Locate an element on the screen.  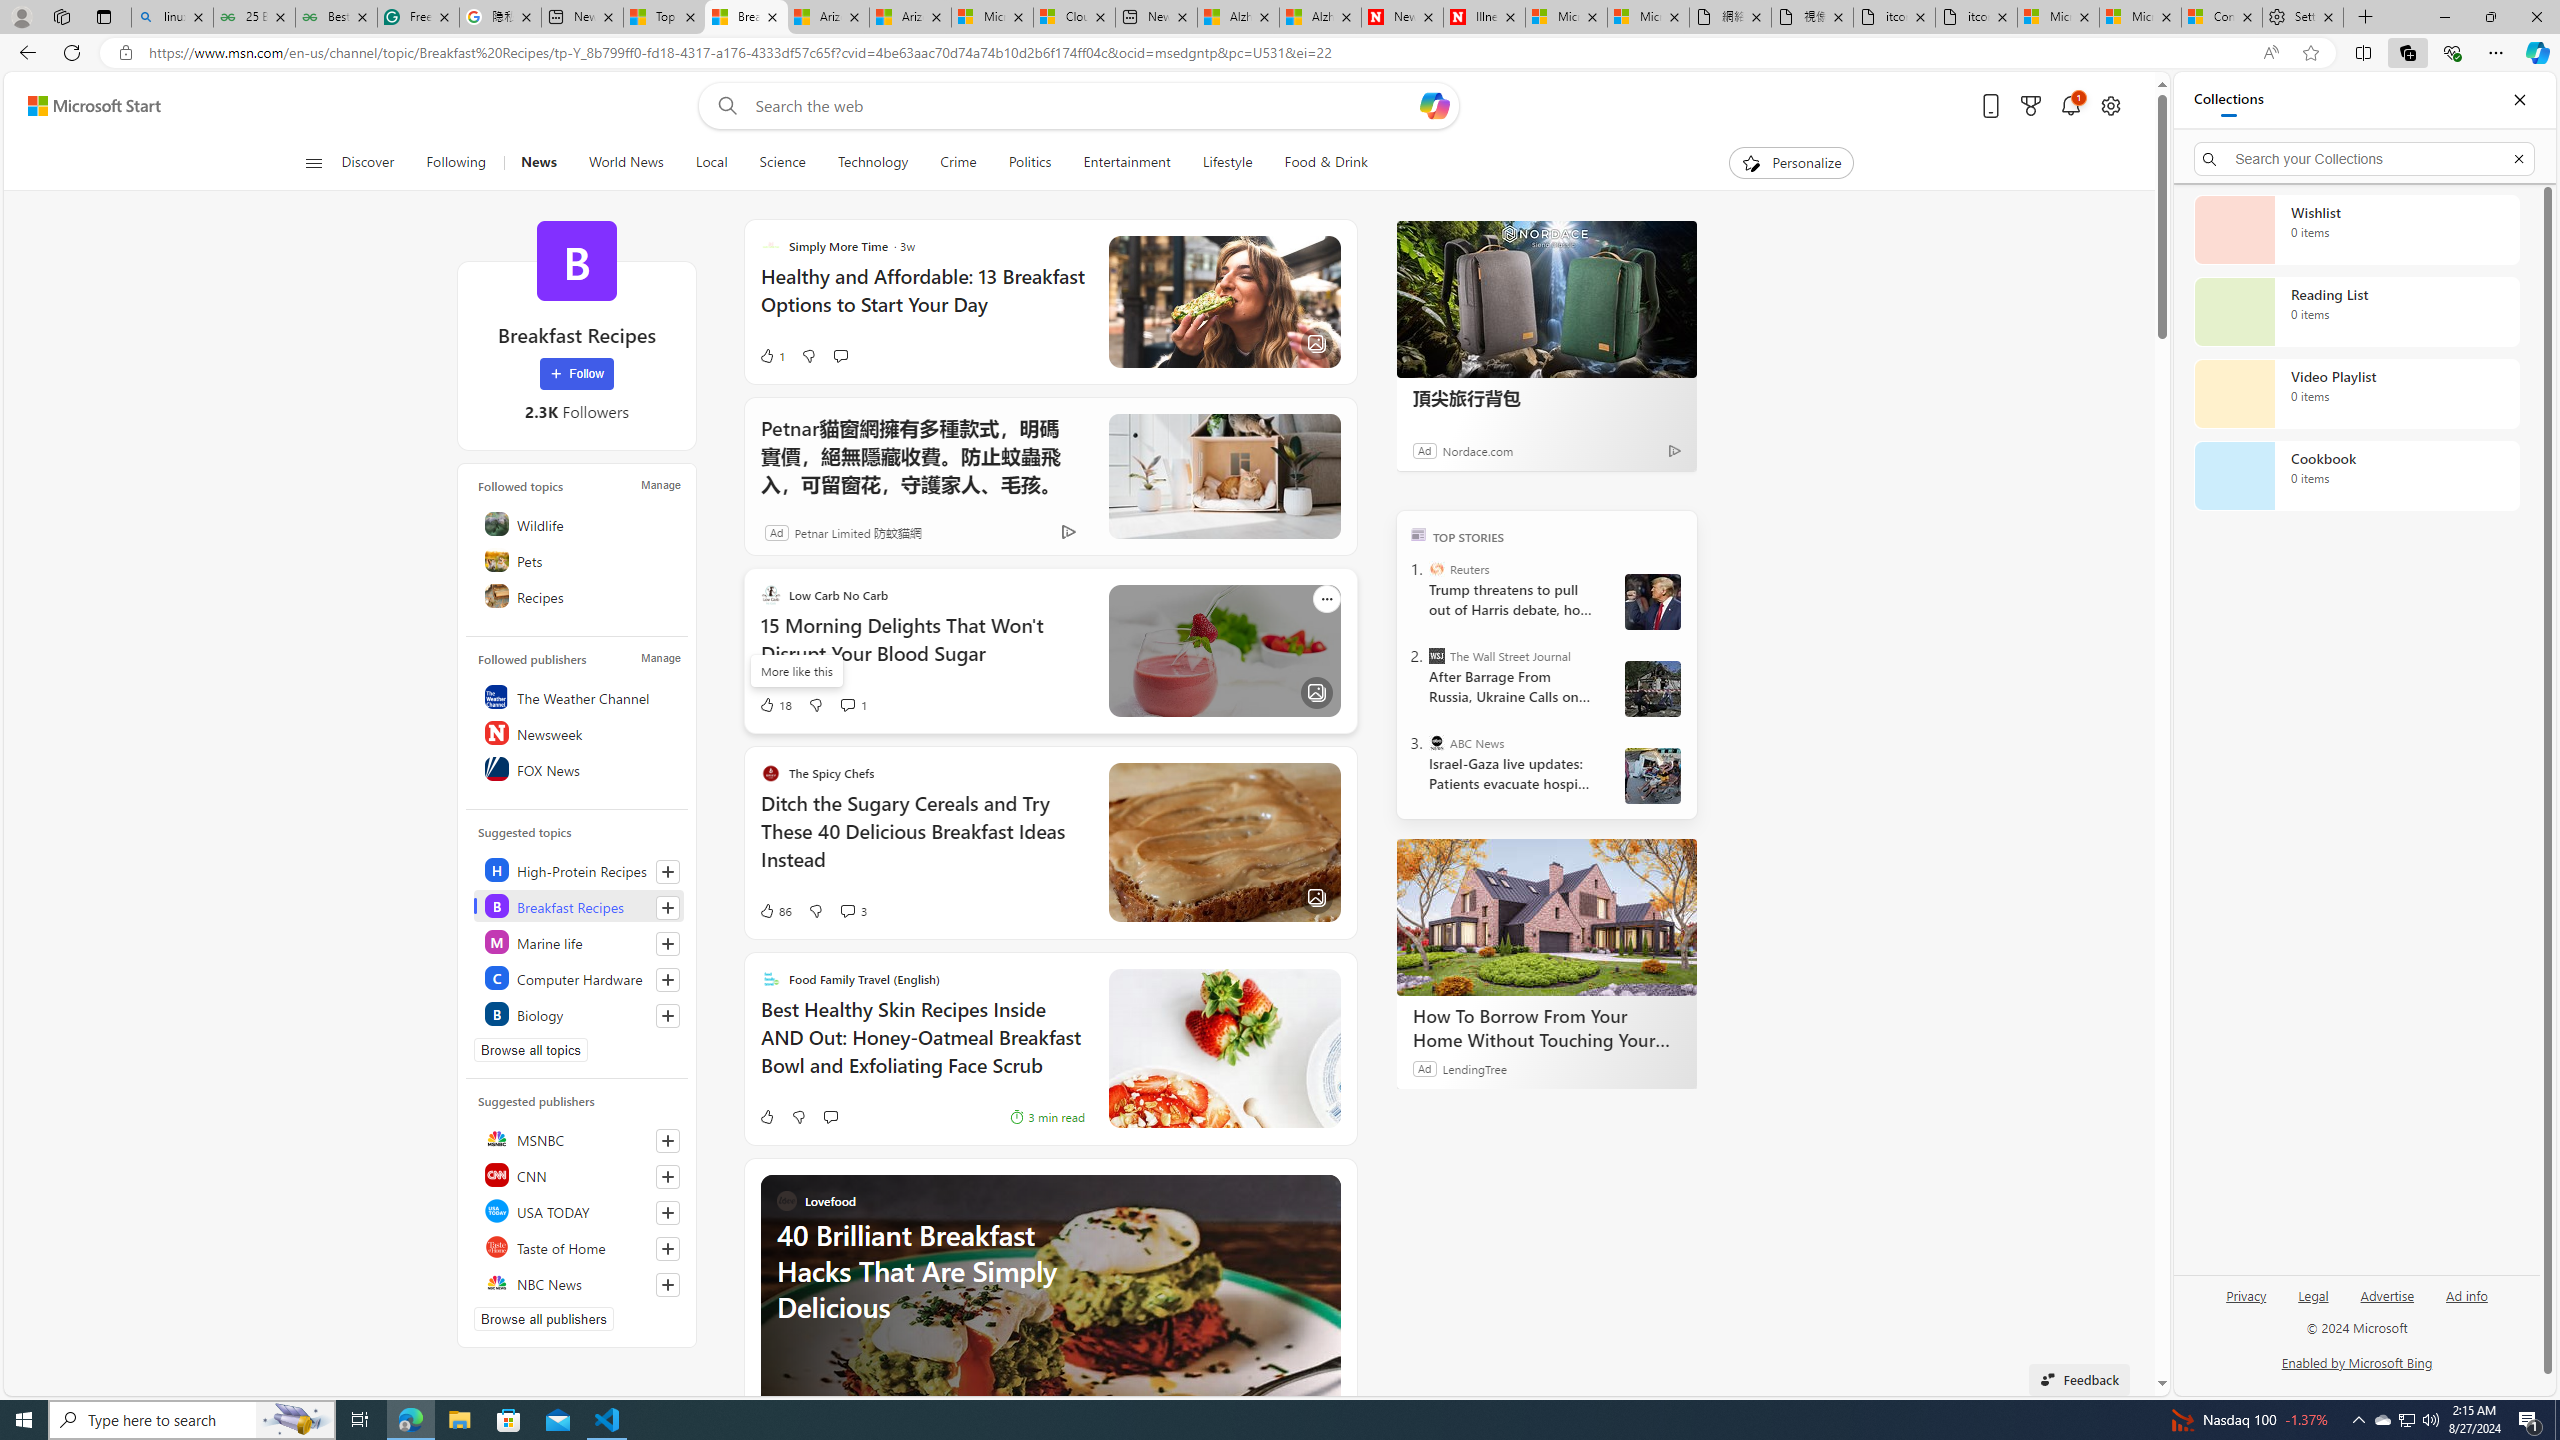
Science is located at coordinates (782, 163).